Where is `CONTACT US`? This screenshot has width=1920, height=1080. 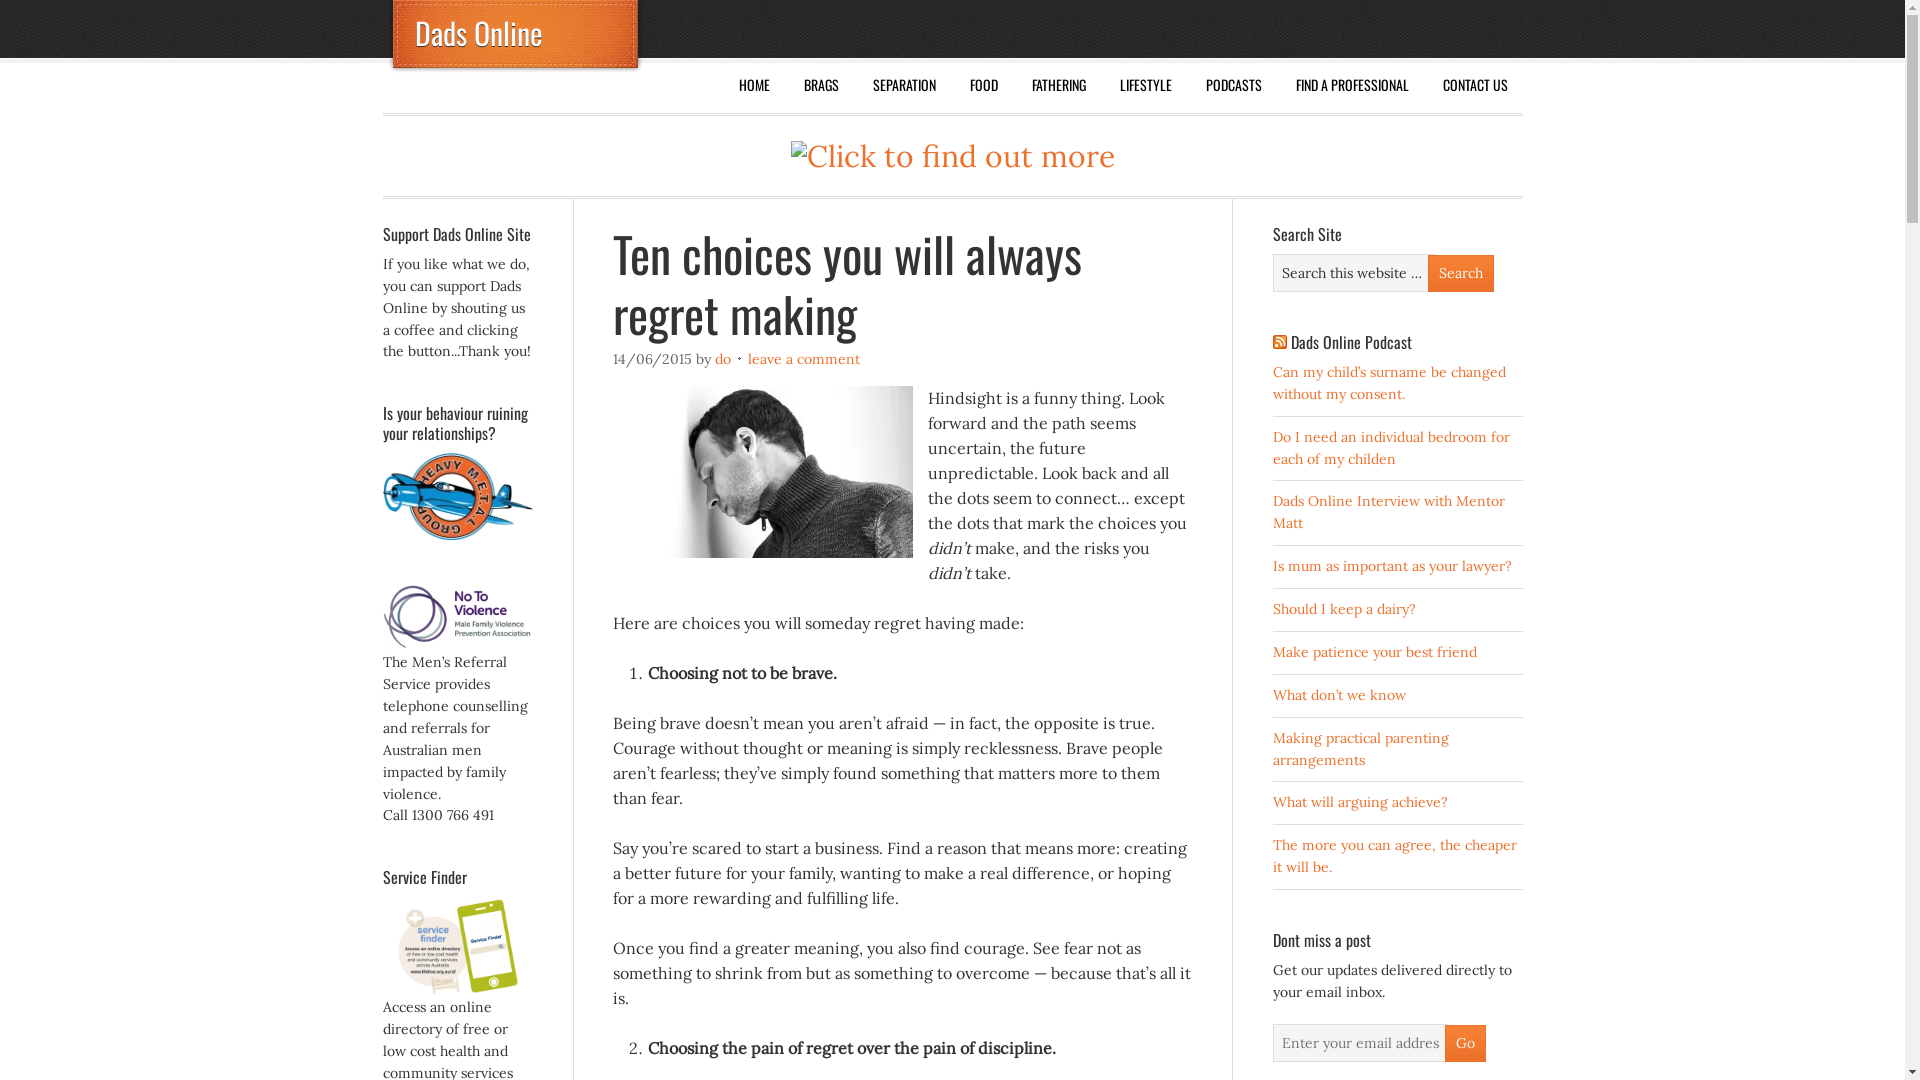
CONTACT US is located at coordinates (1476, 84).